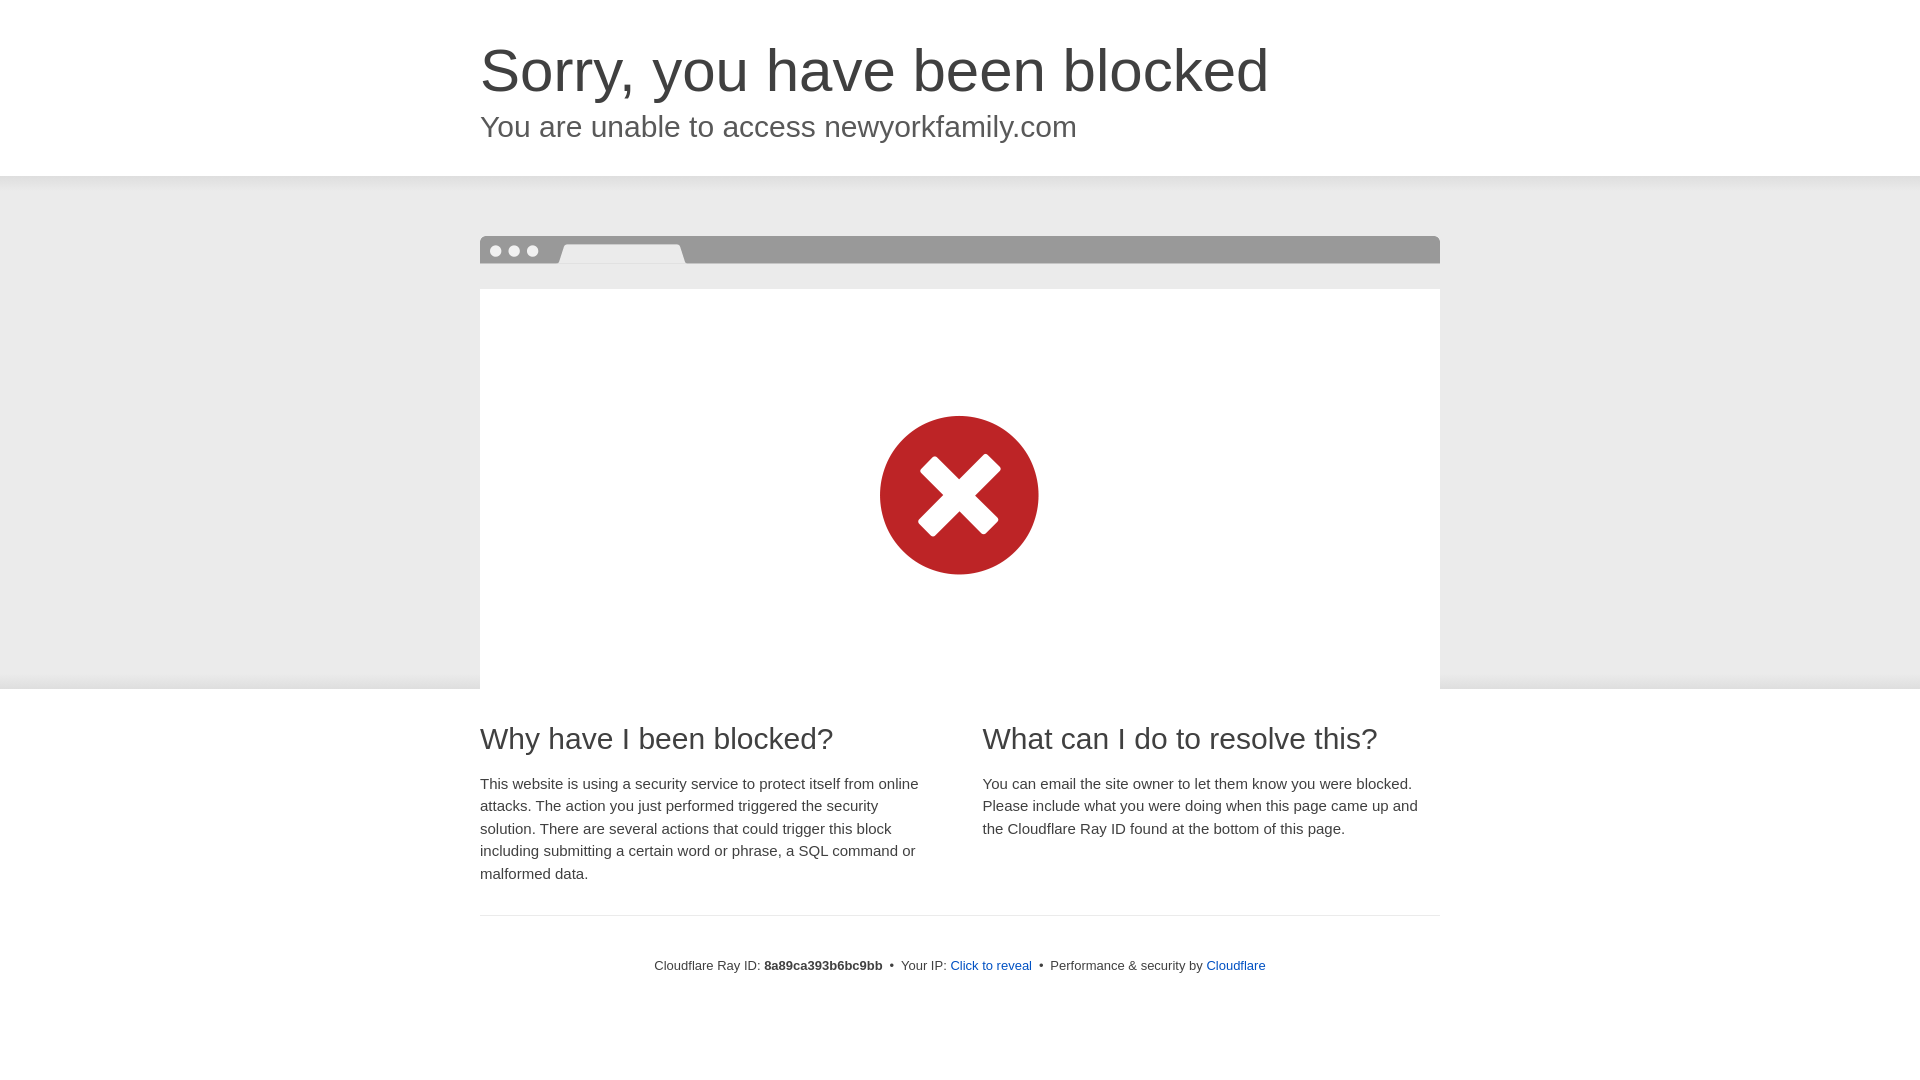 Image resolution: width=1920 pixels, height=1080 pixels. Describe the element at coordinates (1235, 965) in the screenshot. I see `Cloudflare` at that location.